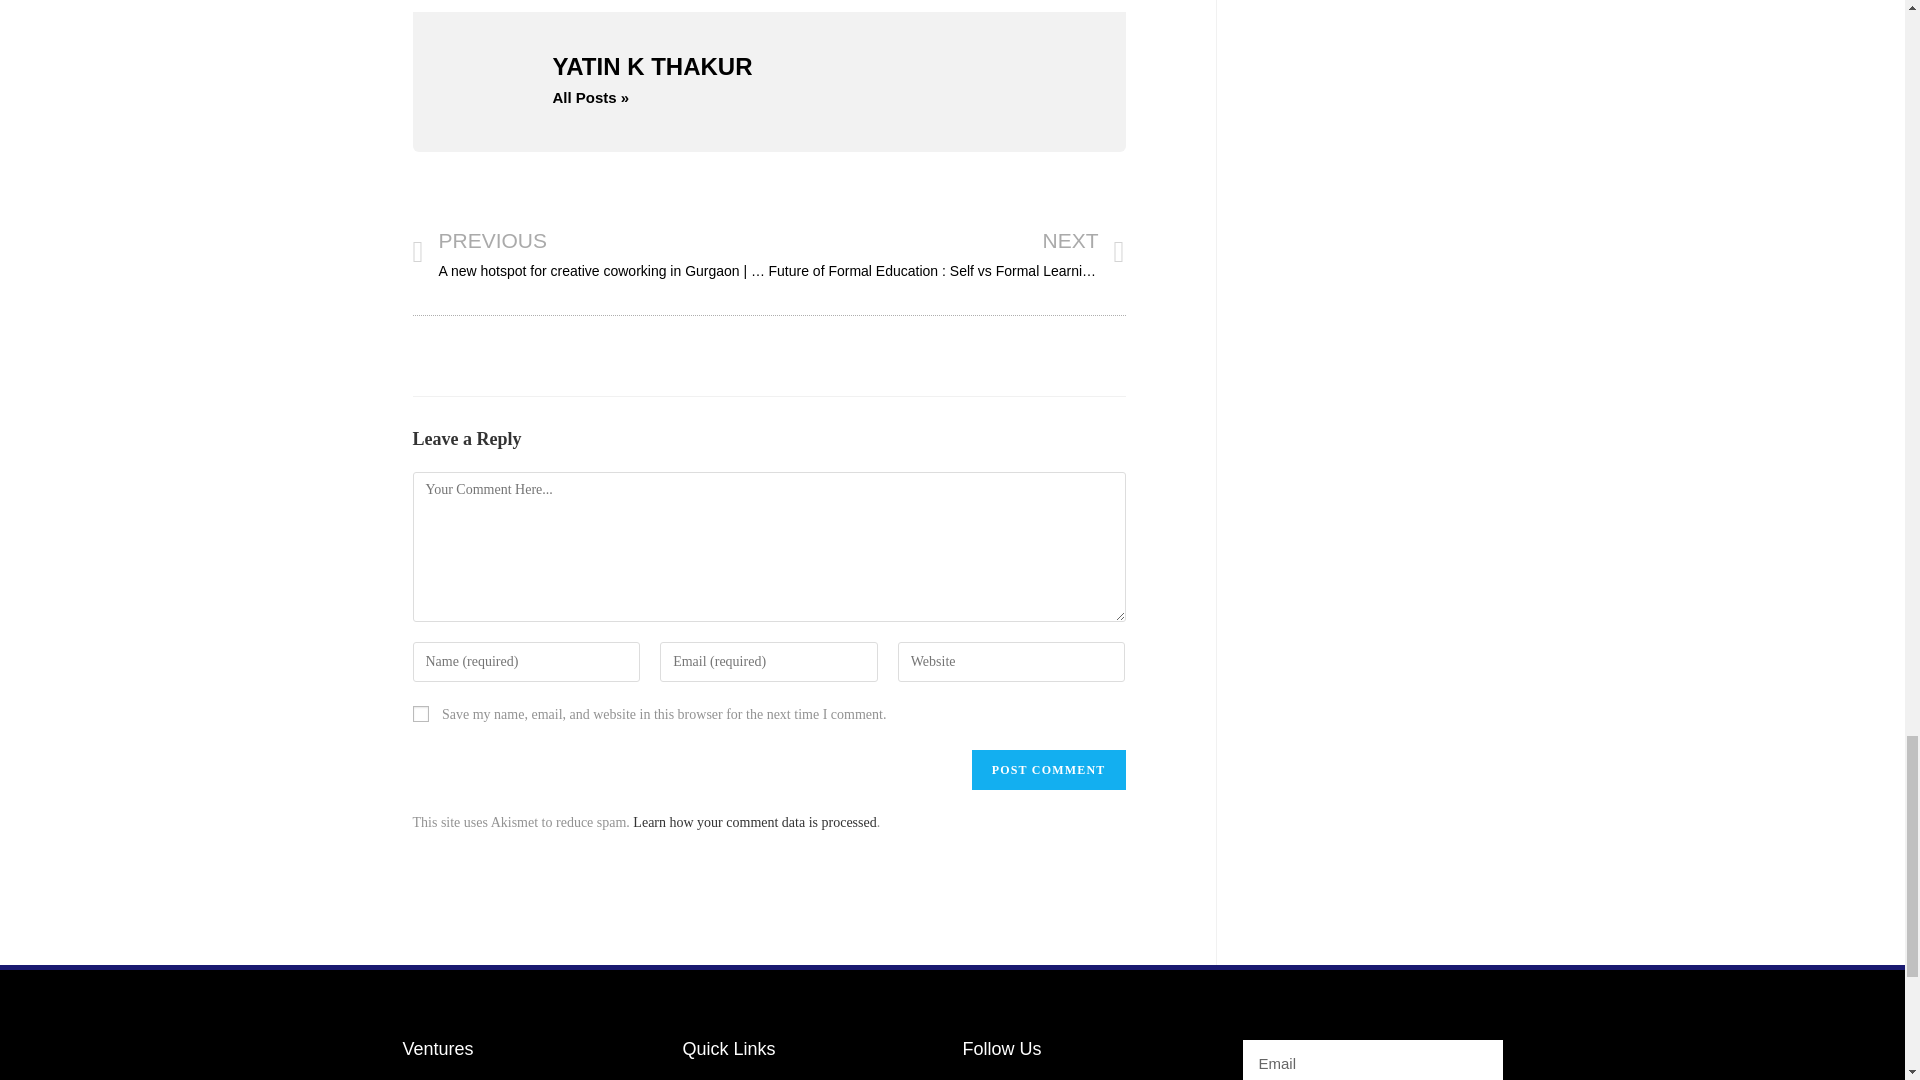 The image size is (1920, 1080). I want to click on Post Comment, so click(1048, 769).